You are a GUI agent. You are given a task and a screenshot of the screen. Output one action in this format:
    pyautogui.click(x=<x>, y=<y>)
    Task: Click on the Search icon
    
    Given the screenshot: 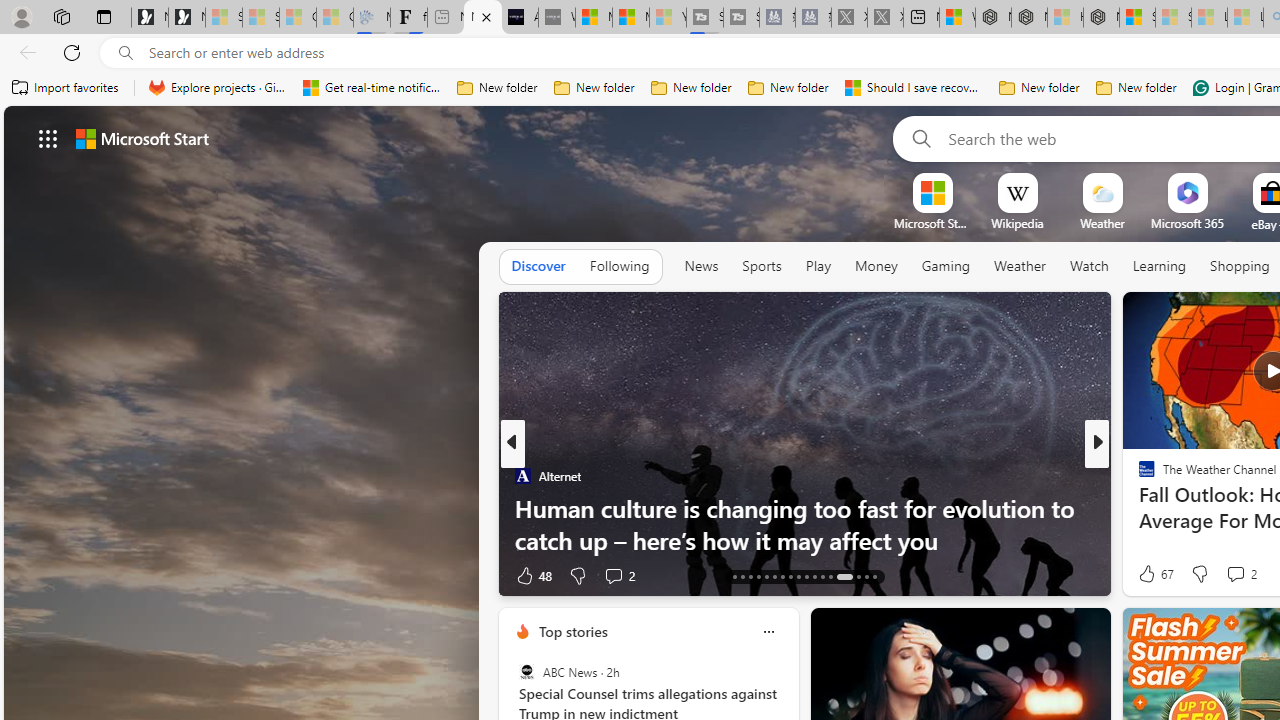 What is the action you would take?
    pyautogui.click(x=126, y=53)
    